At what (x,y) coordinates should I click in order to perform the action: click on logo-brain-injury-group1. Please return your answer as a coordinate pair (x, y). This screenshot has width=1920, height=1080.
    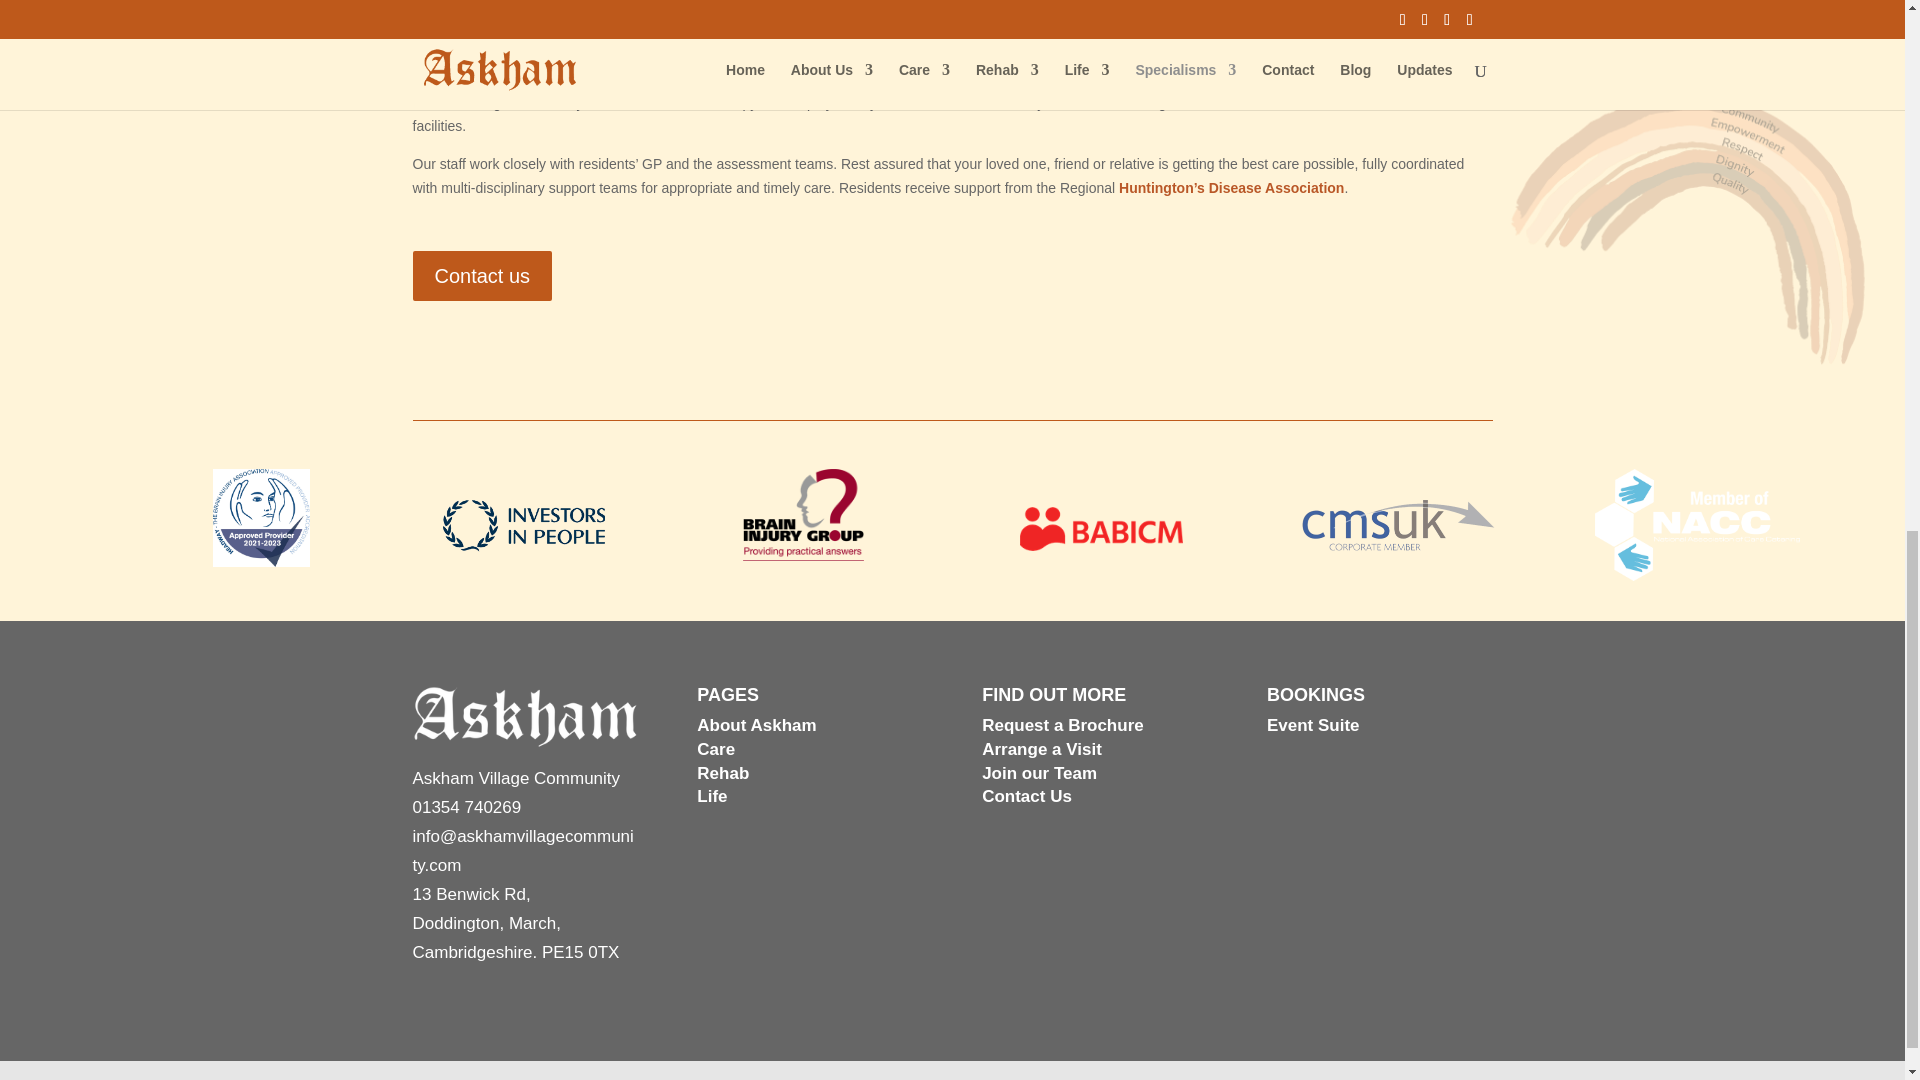
    Looking at the image, I should click on (804, 514).